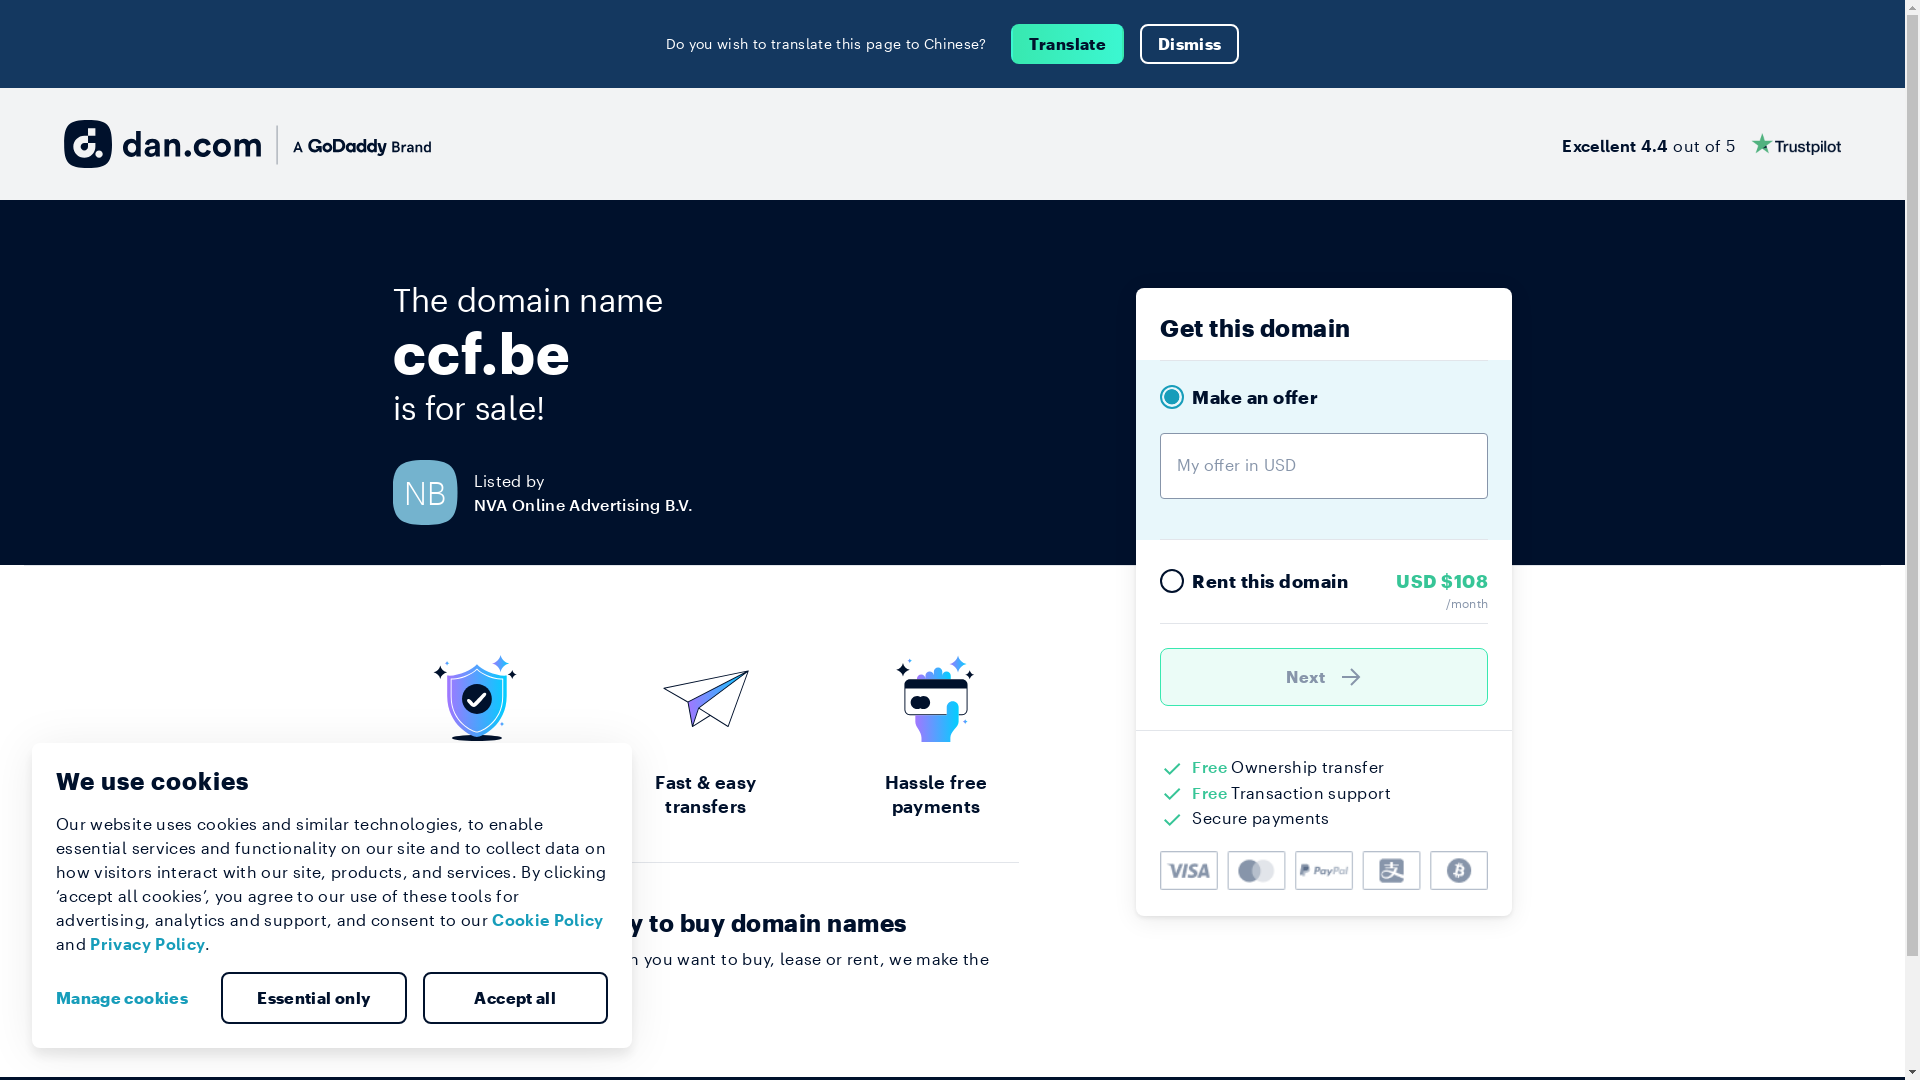 Image resolution: width=1920 pixels, height=1080 pixels. What do you see at coordinates (1190, 44) in the screenshot?
I see `Dismiss` at bounding box center [1190, 44].